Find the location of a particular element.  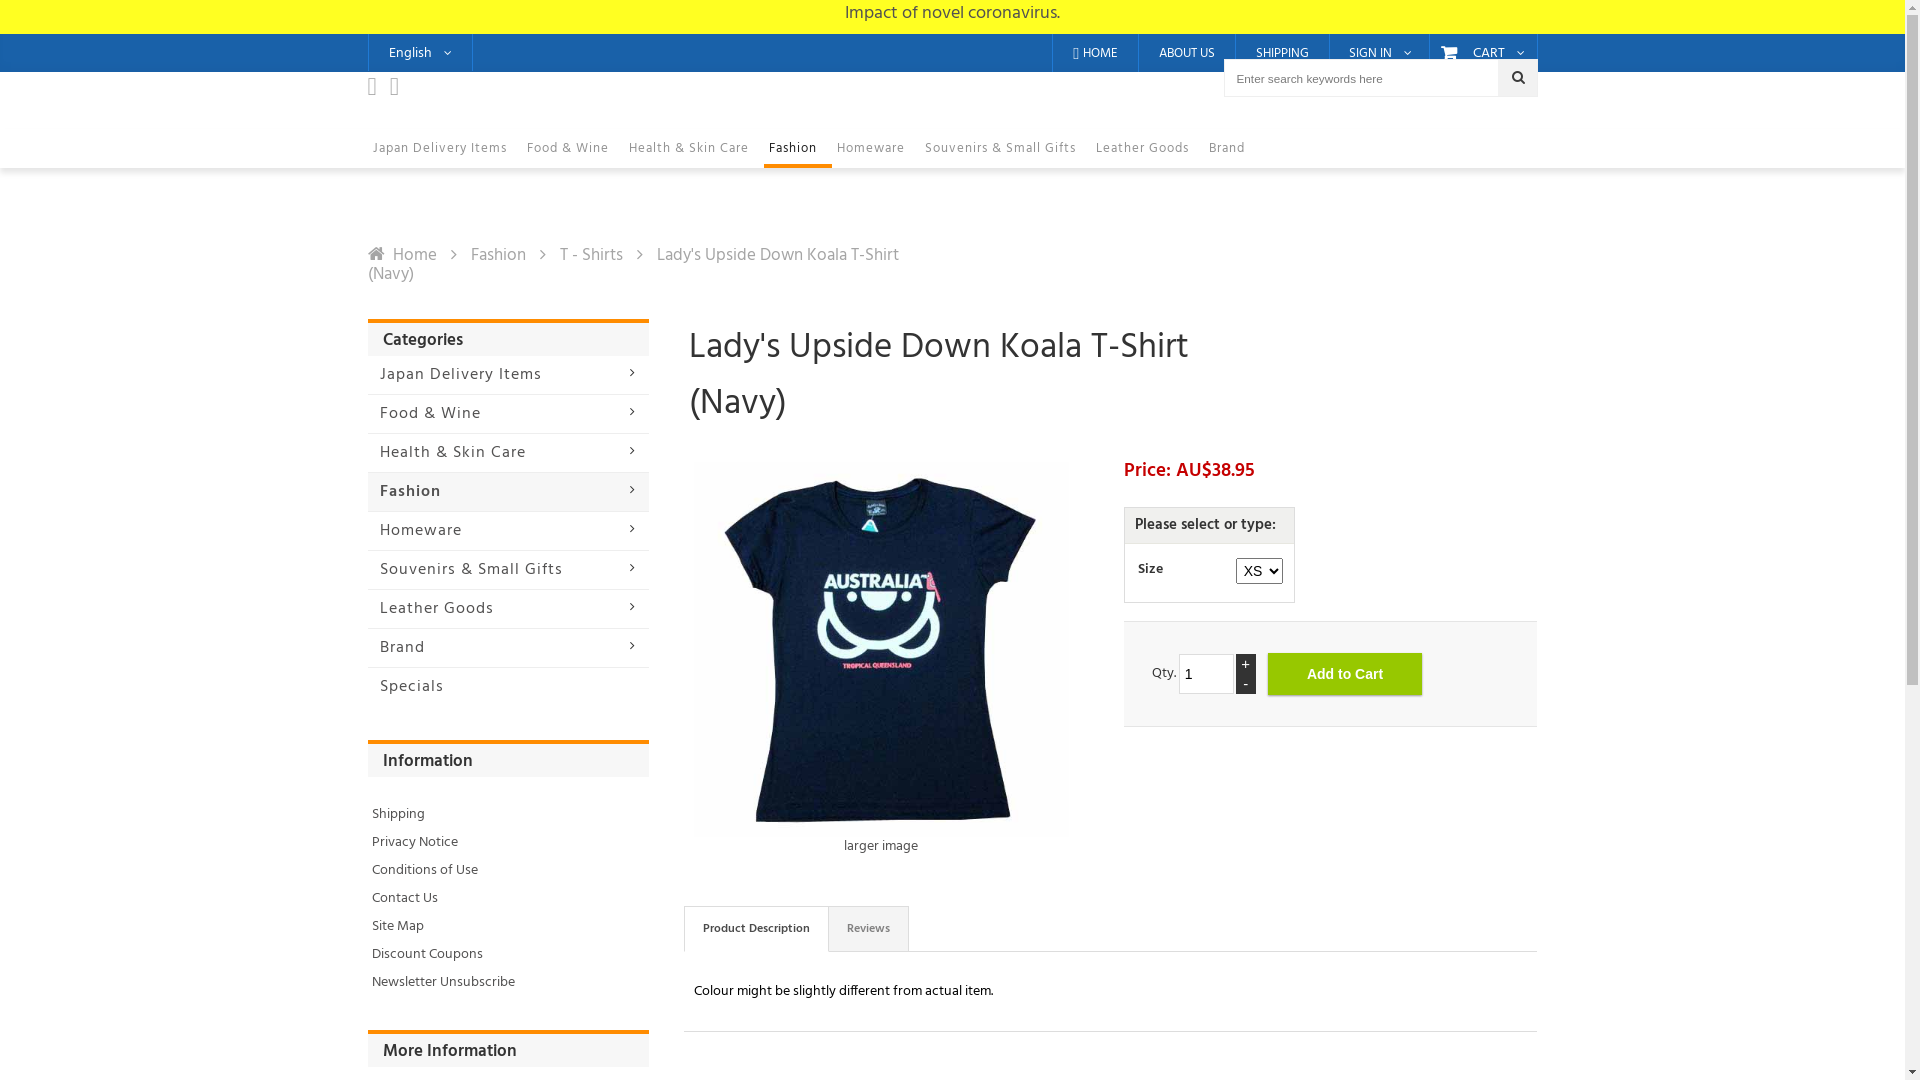

Food & Wine is located at coordinates (573, 148).